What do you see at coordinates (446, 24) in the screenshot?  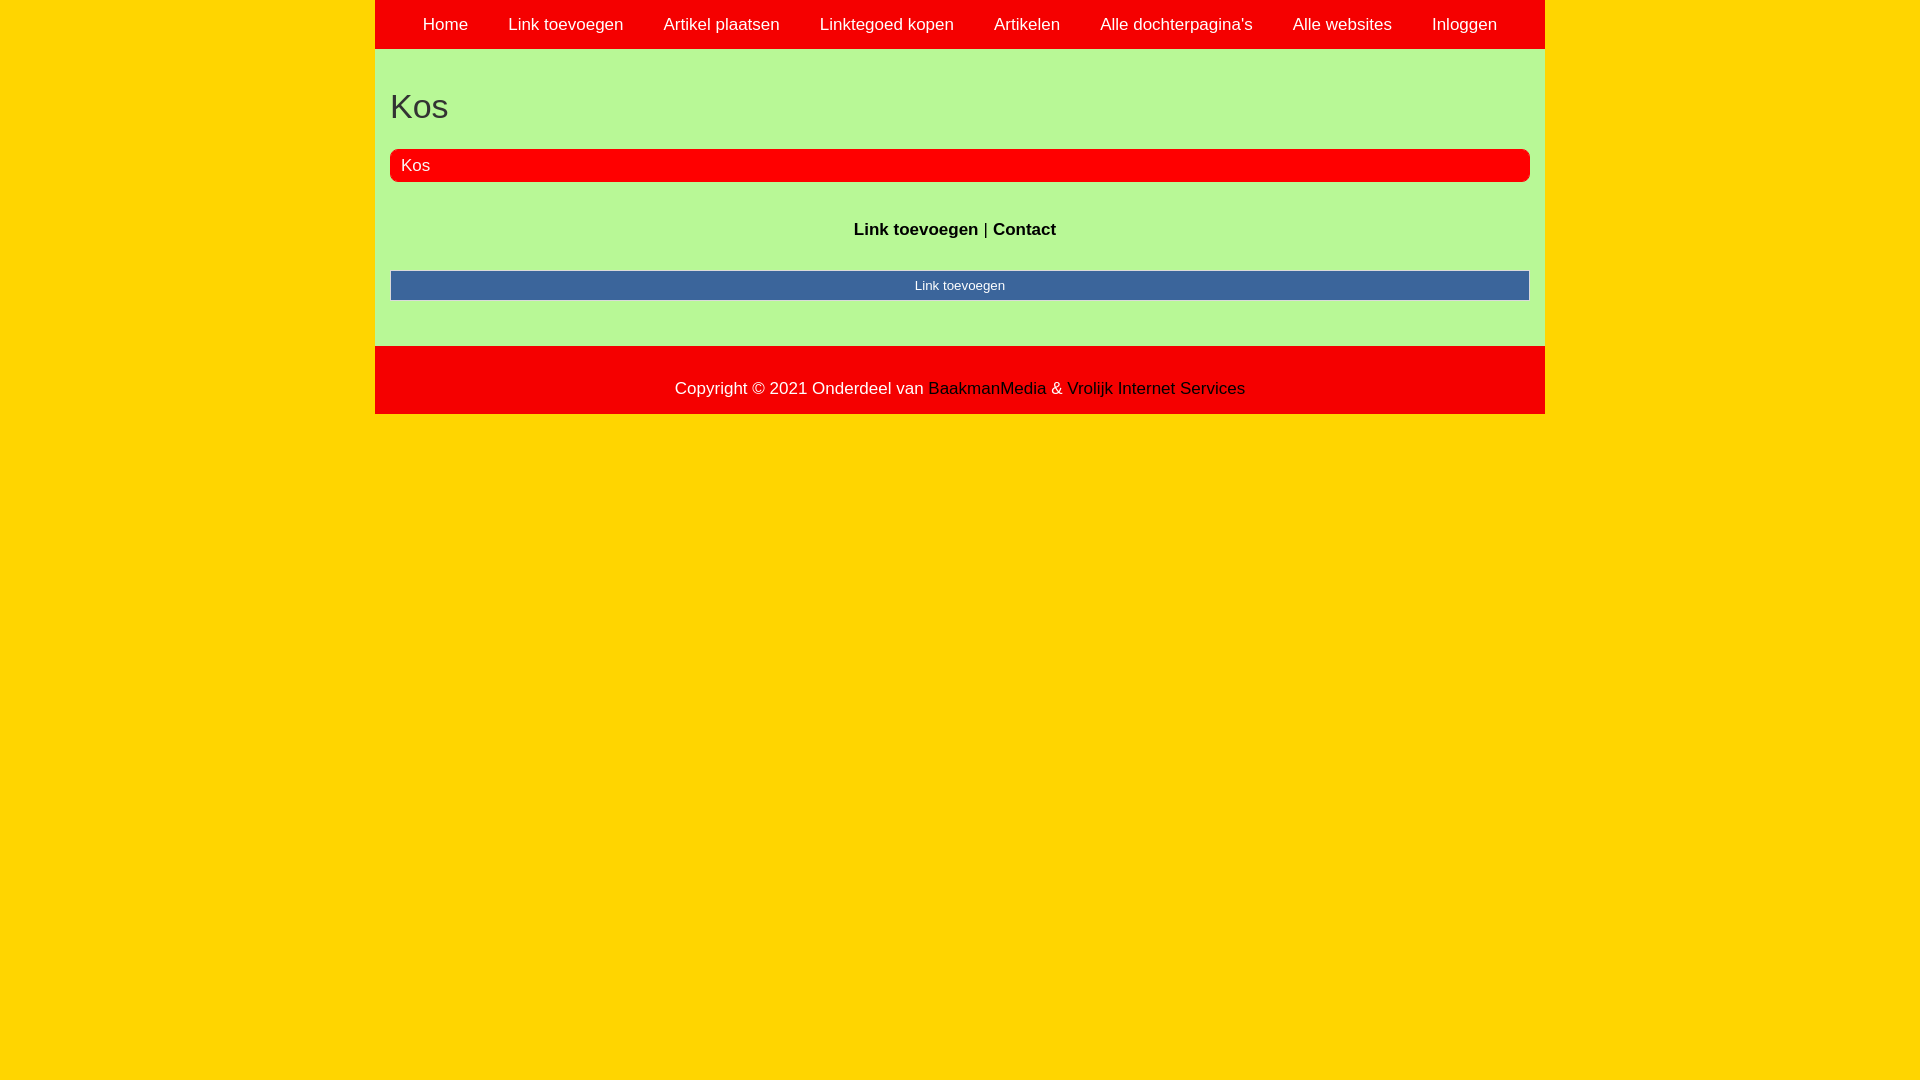 I see `Home` at bounding box center [446, 24].